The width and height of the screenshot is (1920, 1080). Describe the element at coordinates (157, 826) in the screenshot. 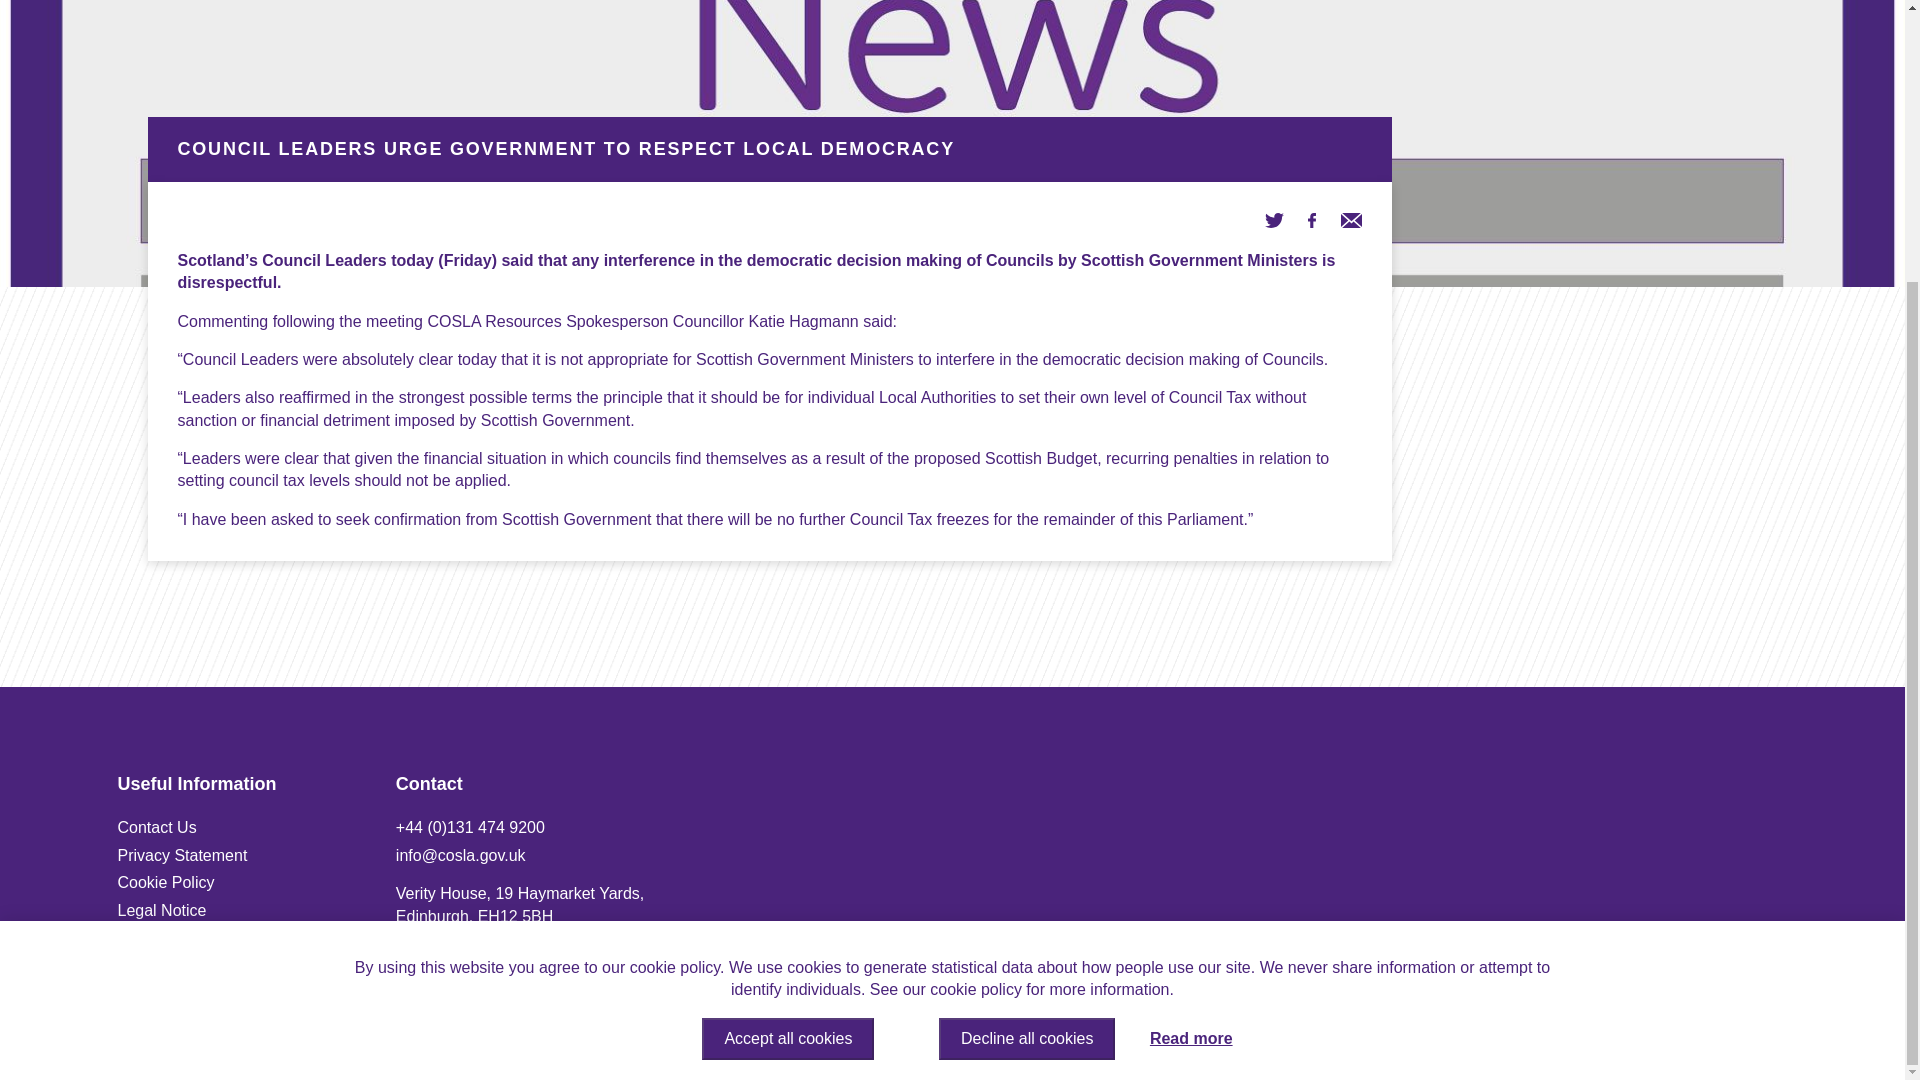

I see `Contact Us` at that location.